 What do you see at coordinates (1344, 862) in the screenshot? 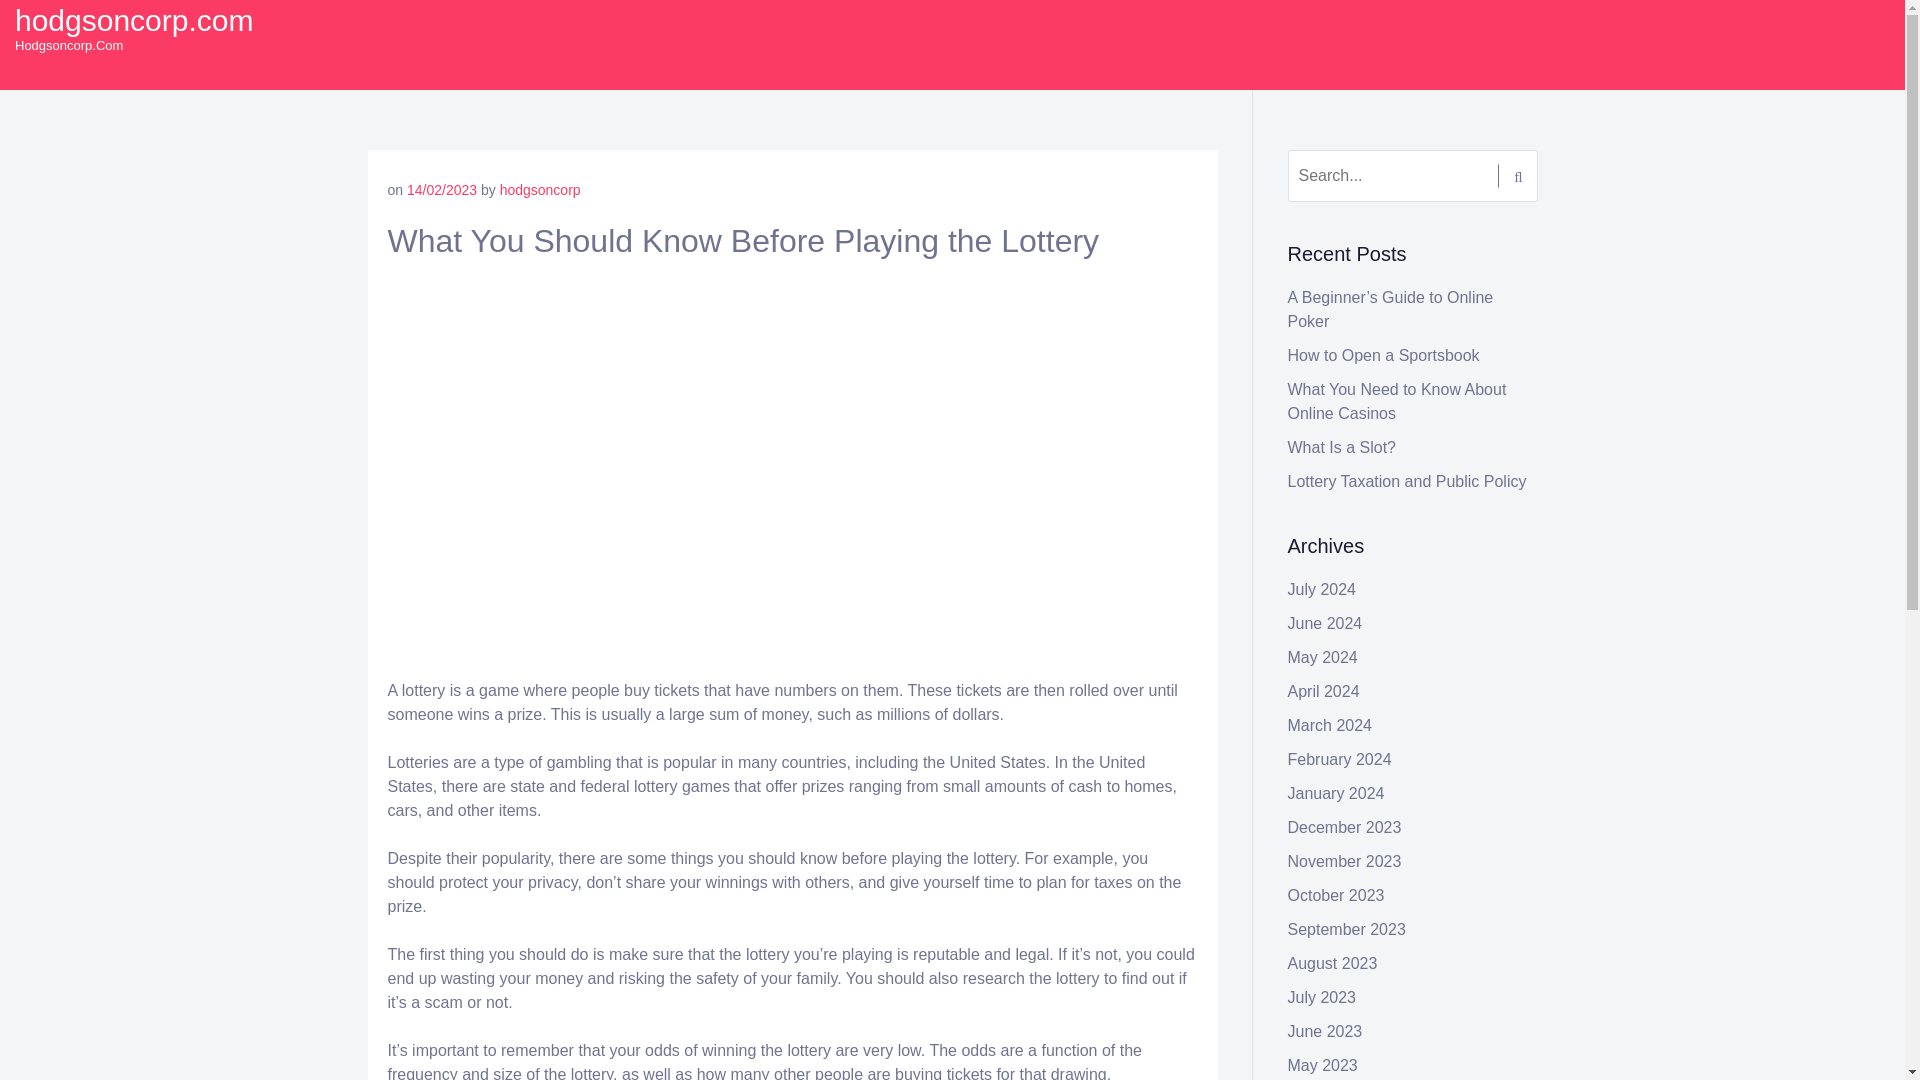
I see `November 2023` at bounding box center [1344, 862].